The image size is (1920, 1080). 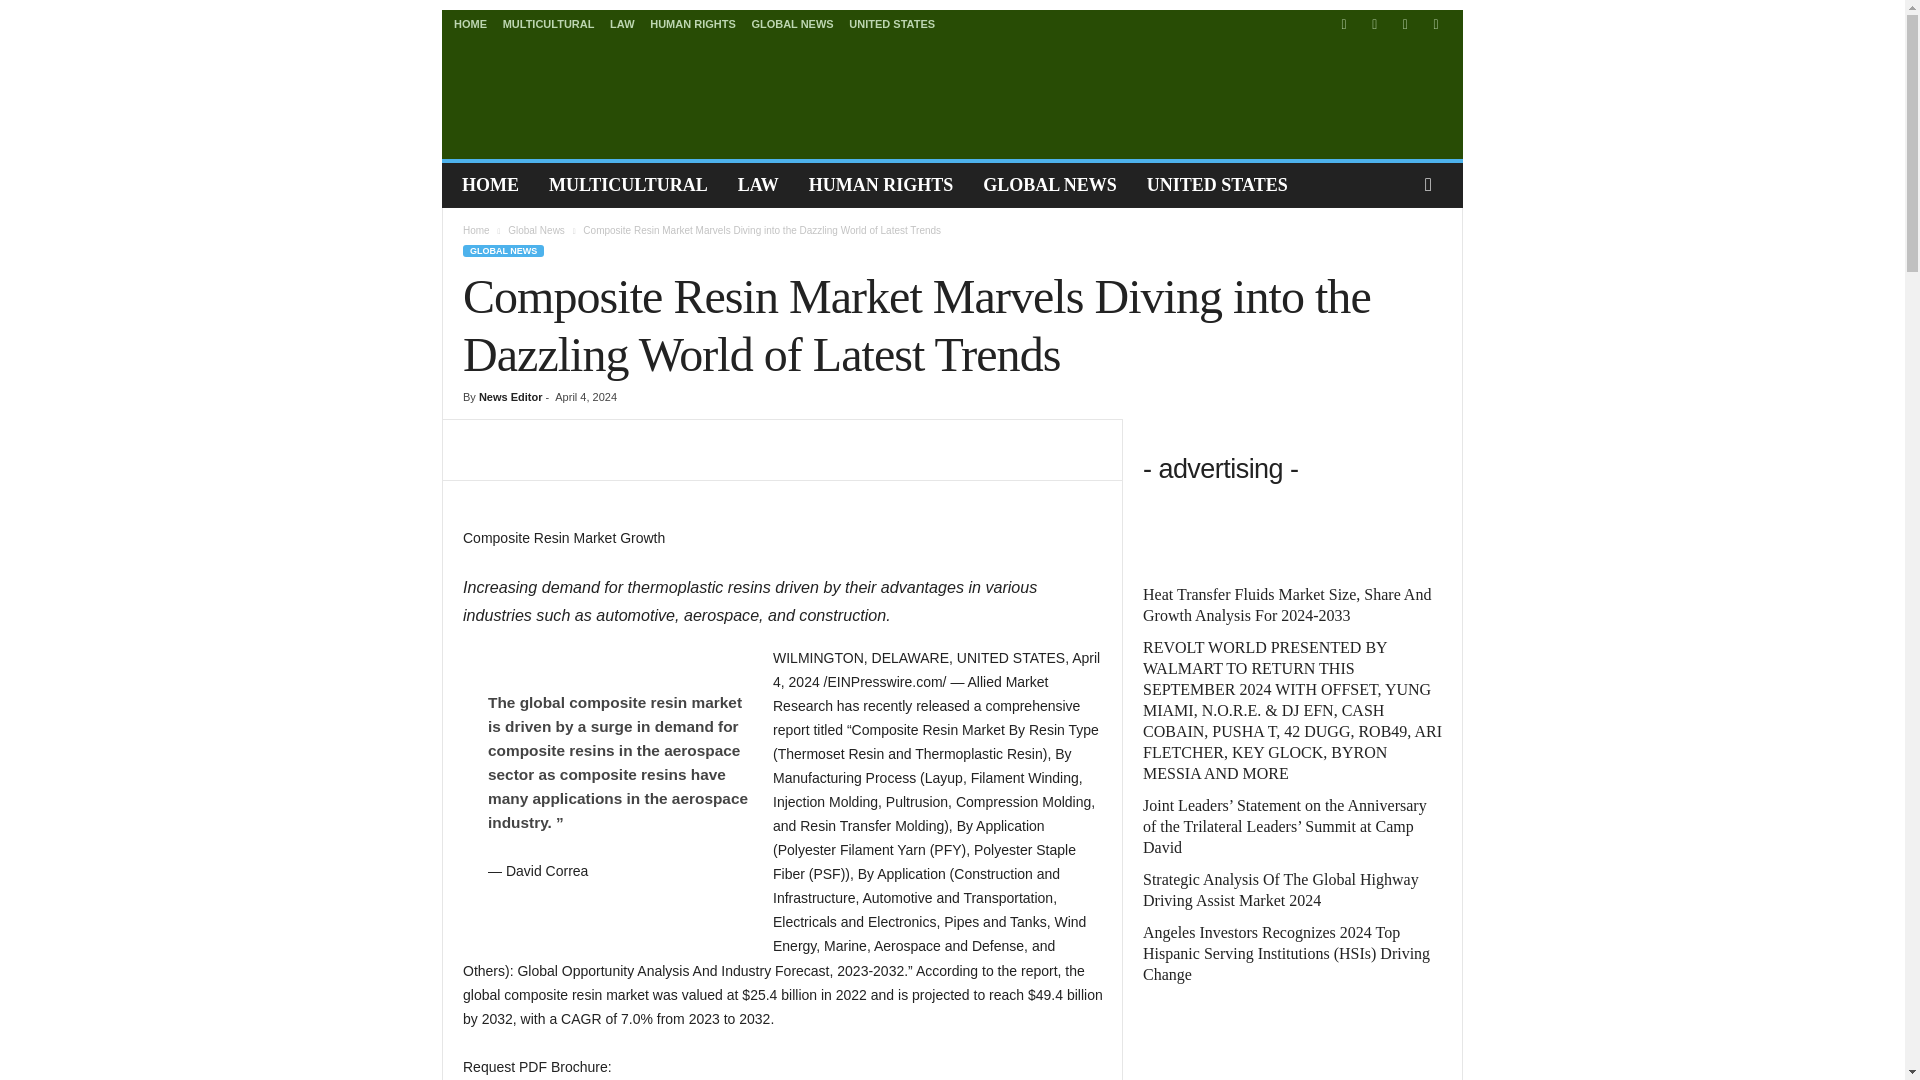 What do you see at coordinates (536, 230) in the screenshot?
I see `Global News` at bounding box center [536, 230].